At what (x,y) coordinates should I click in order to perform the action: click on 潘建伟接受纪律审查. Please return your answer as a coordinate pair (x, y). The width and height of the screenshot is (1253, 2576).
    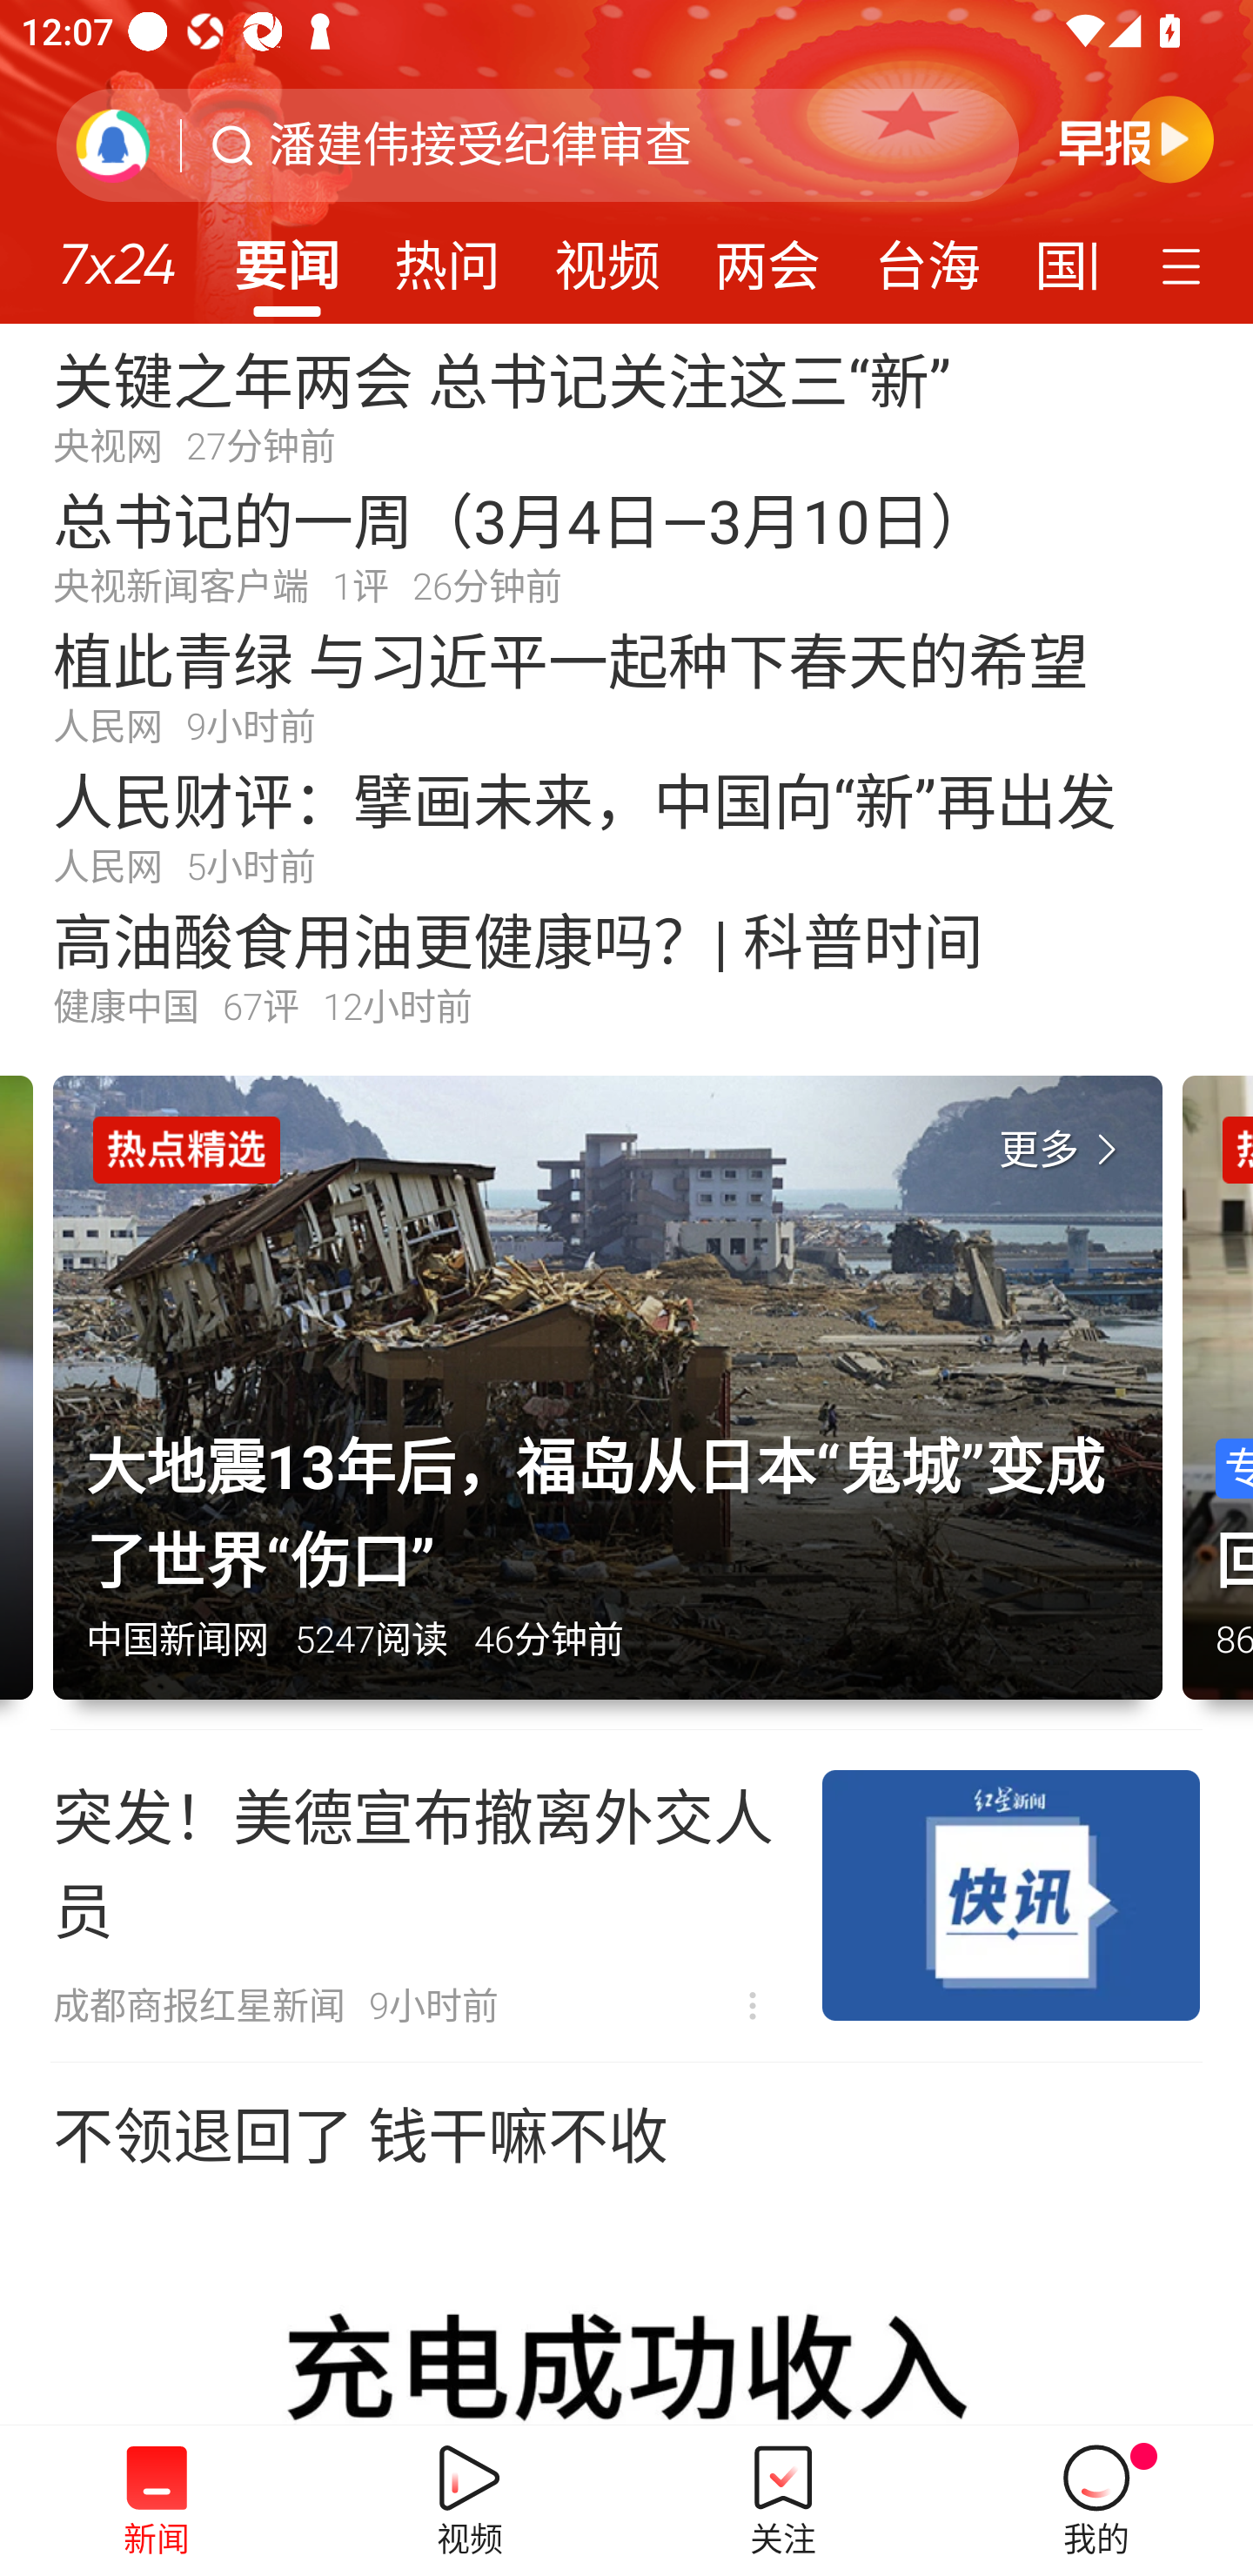
    Looking at the image, I should click on (480, 145).